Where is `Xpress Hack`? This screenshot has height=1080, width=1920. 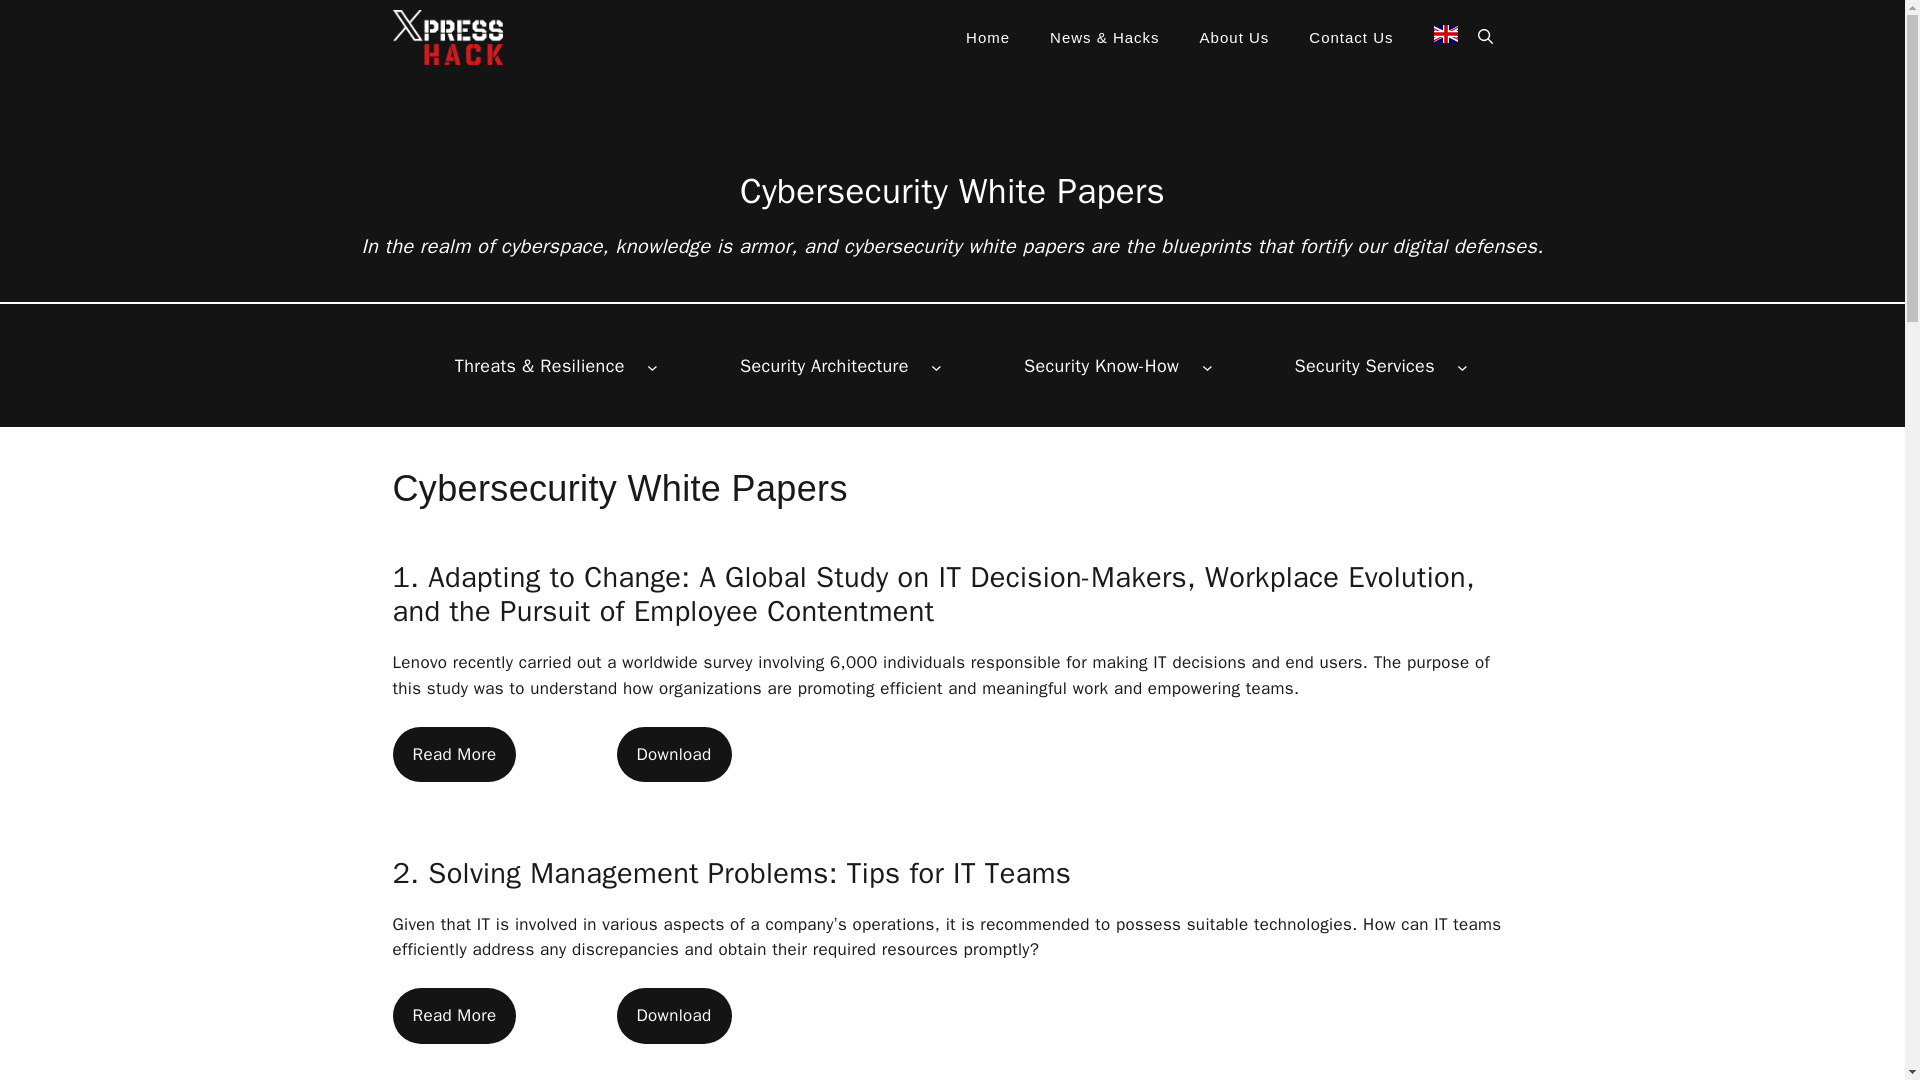 Xpress Hack is located at coordinates (446, 37).